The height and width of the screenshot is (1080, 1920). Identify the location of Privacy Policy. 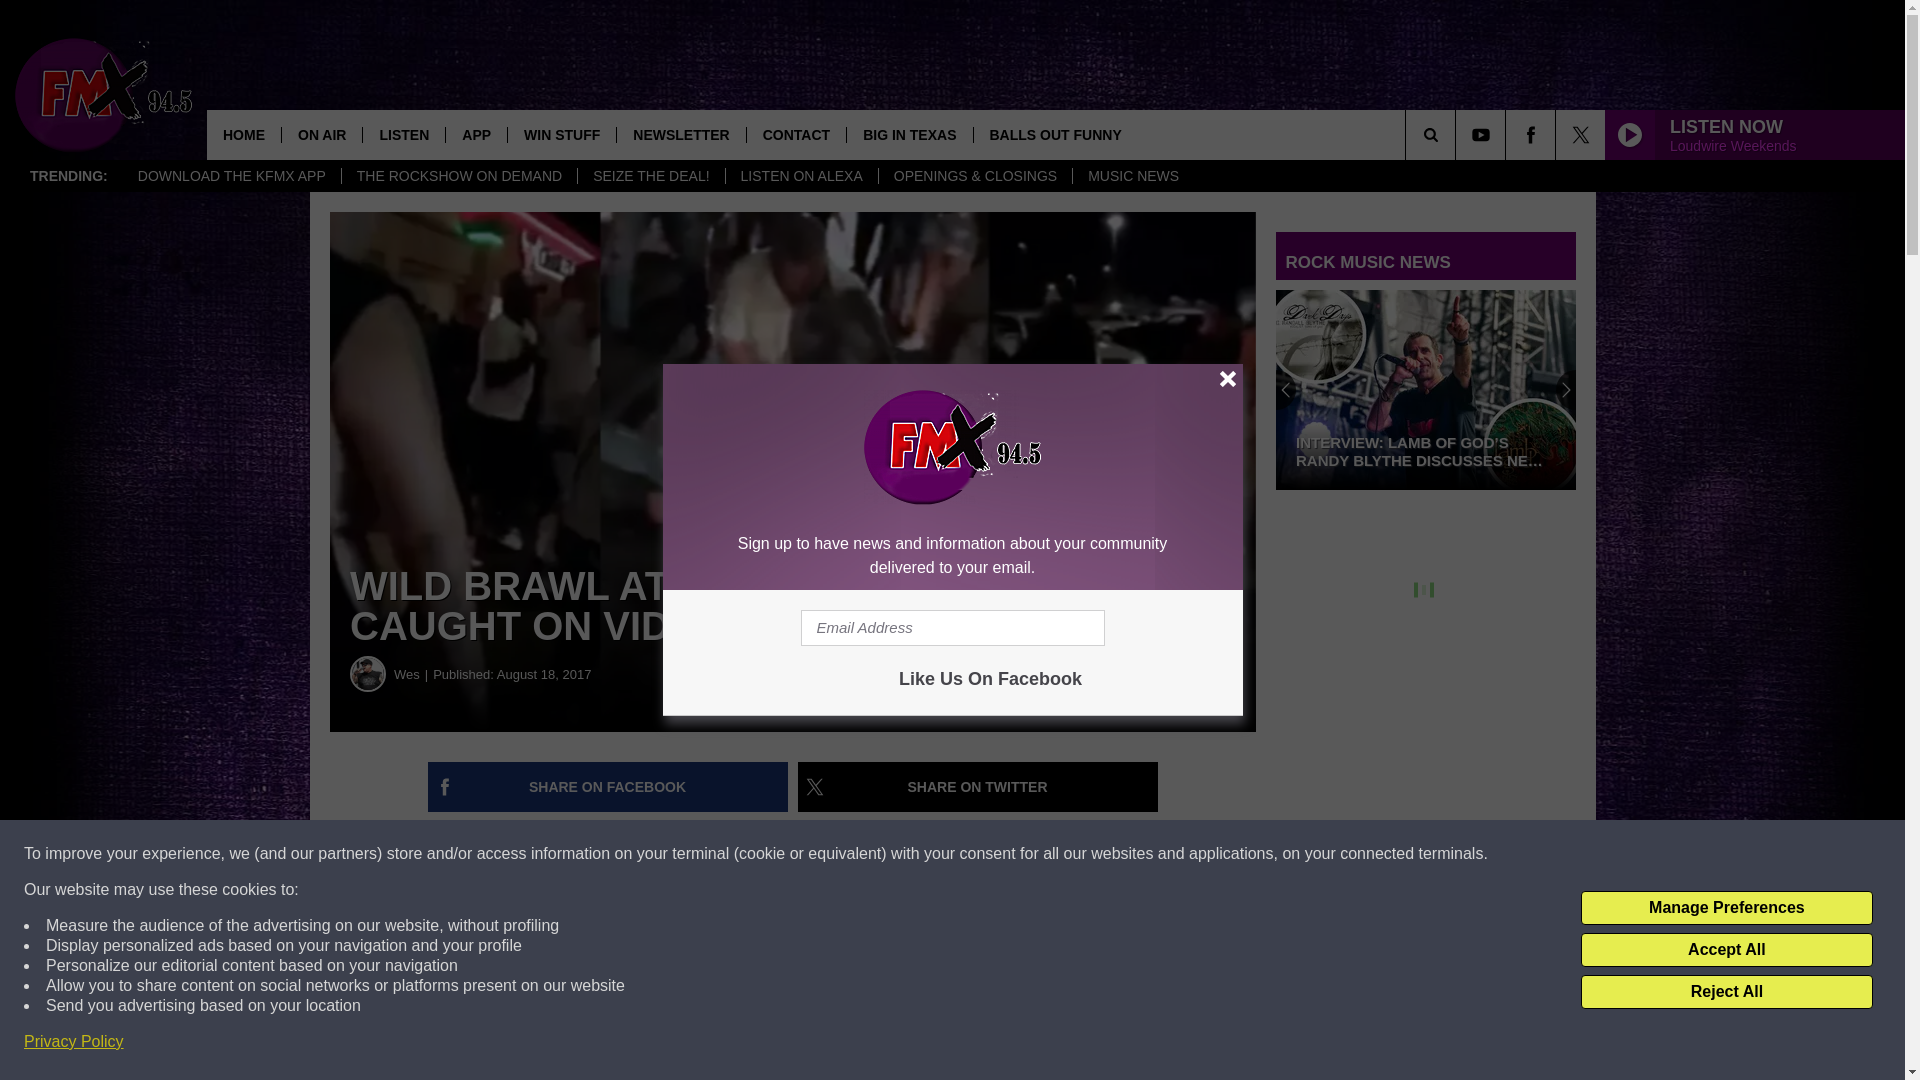
(74, 1042).